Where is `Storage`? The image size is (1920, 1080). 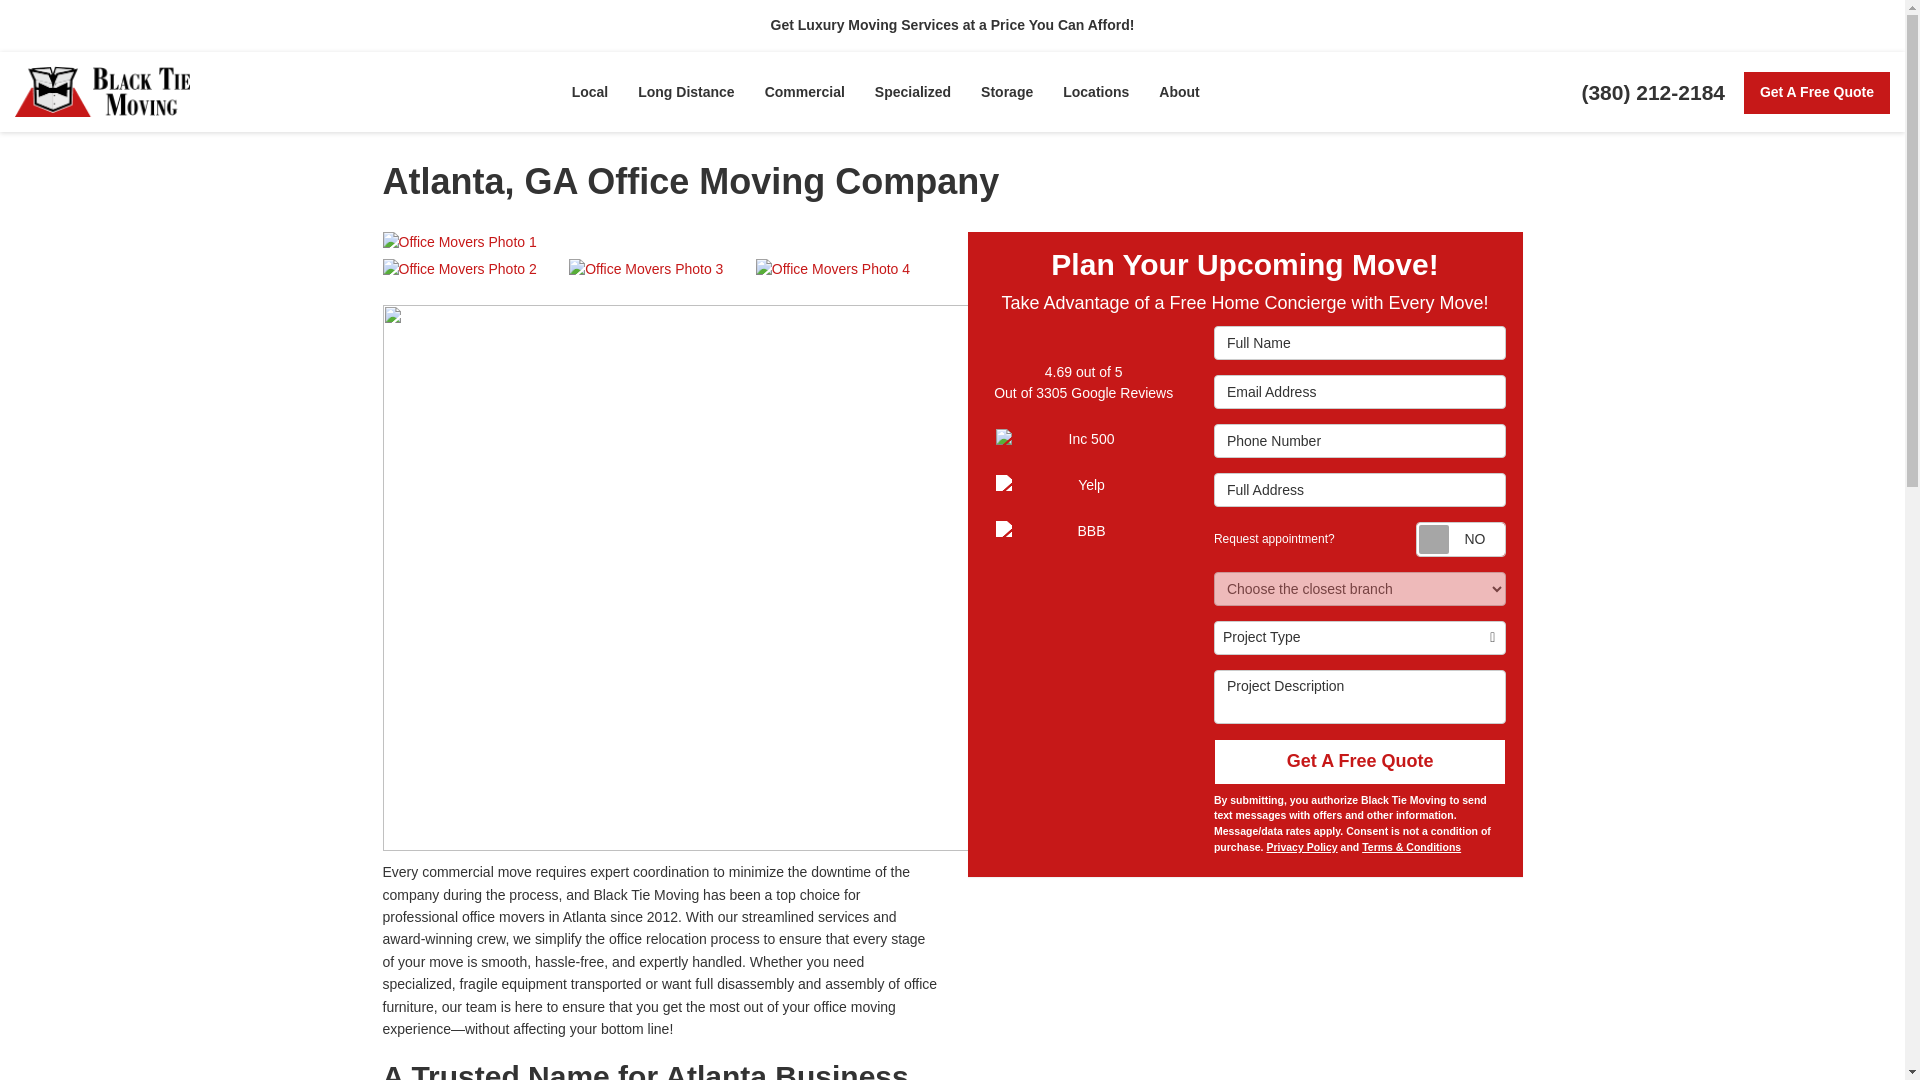
Storage is located at coordinates (1006, 91).